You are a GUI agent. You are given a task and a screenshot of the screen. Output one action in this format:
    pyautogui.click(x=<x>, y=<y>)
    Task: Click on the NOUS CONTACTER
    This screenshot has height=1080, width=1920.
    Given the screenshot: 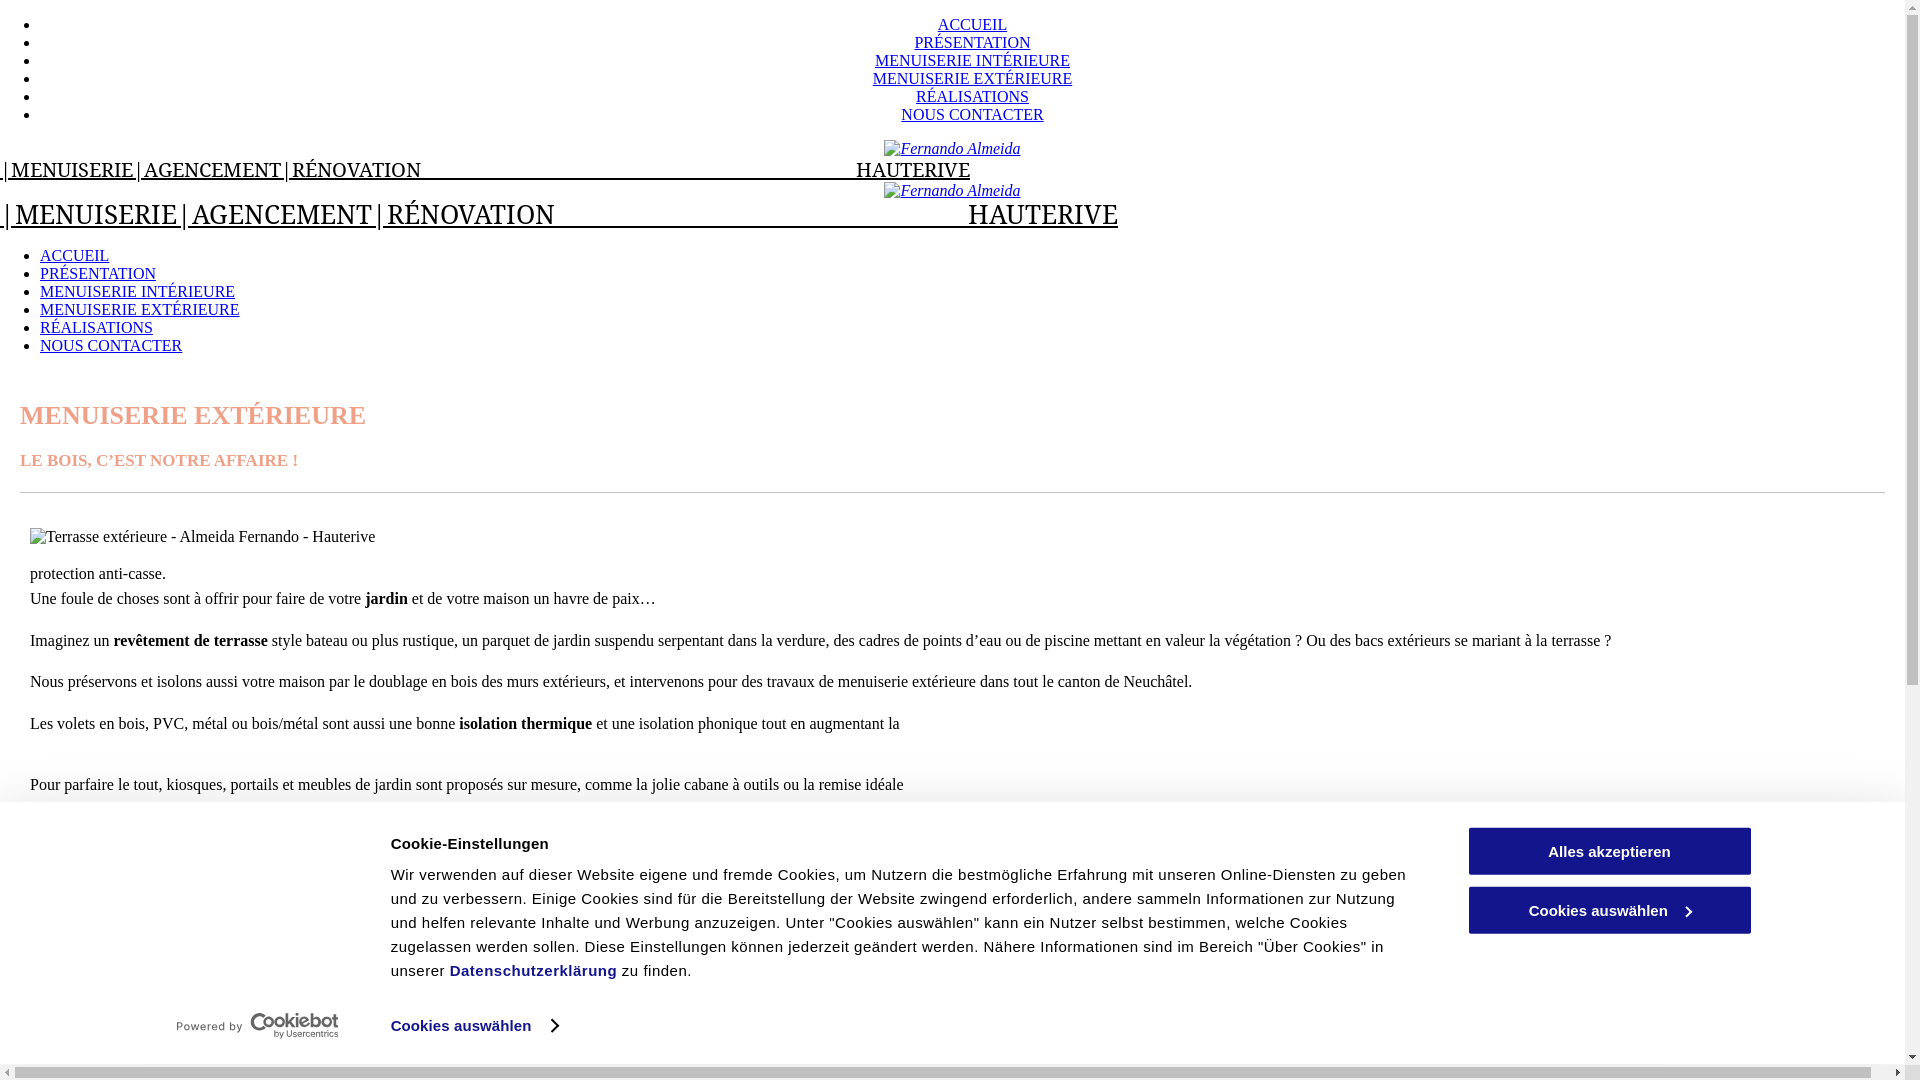 What is the action you would take?
    pyautogui.click(x=111, y=346)
    